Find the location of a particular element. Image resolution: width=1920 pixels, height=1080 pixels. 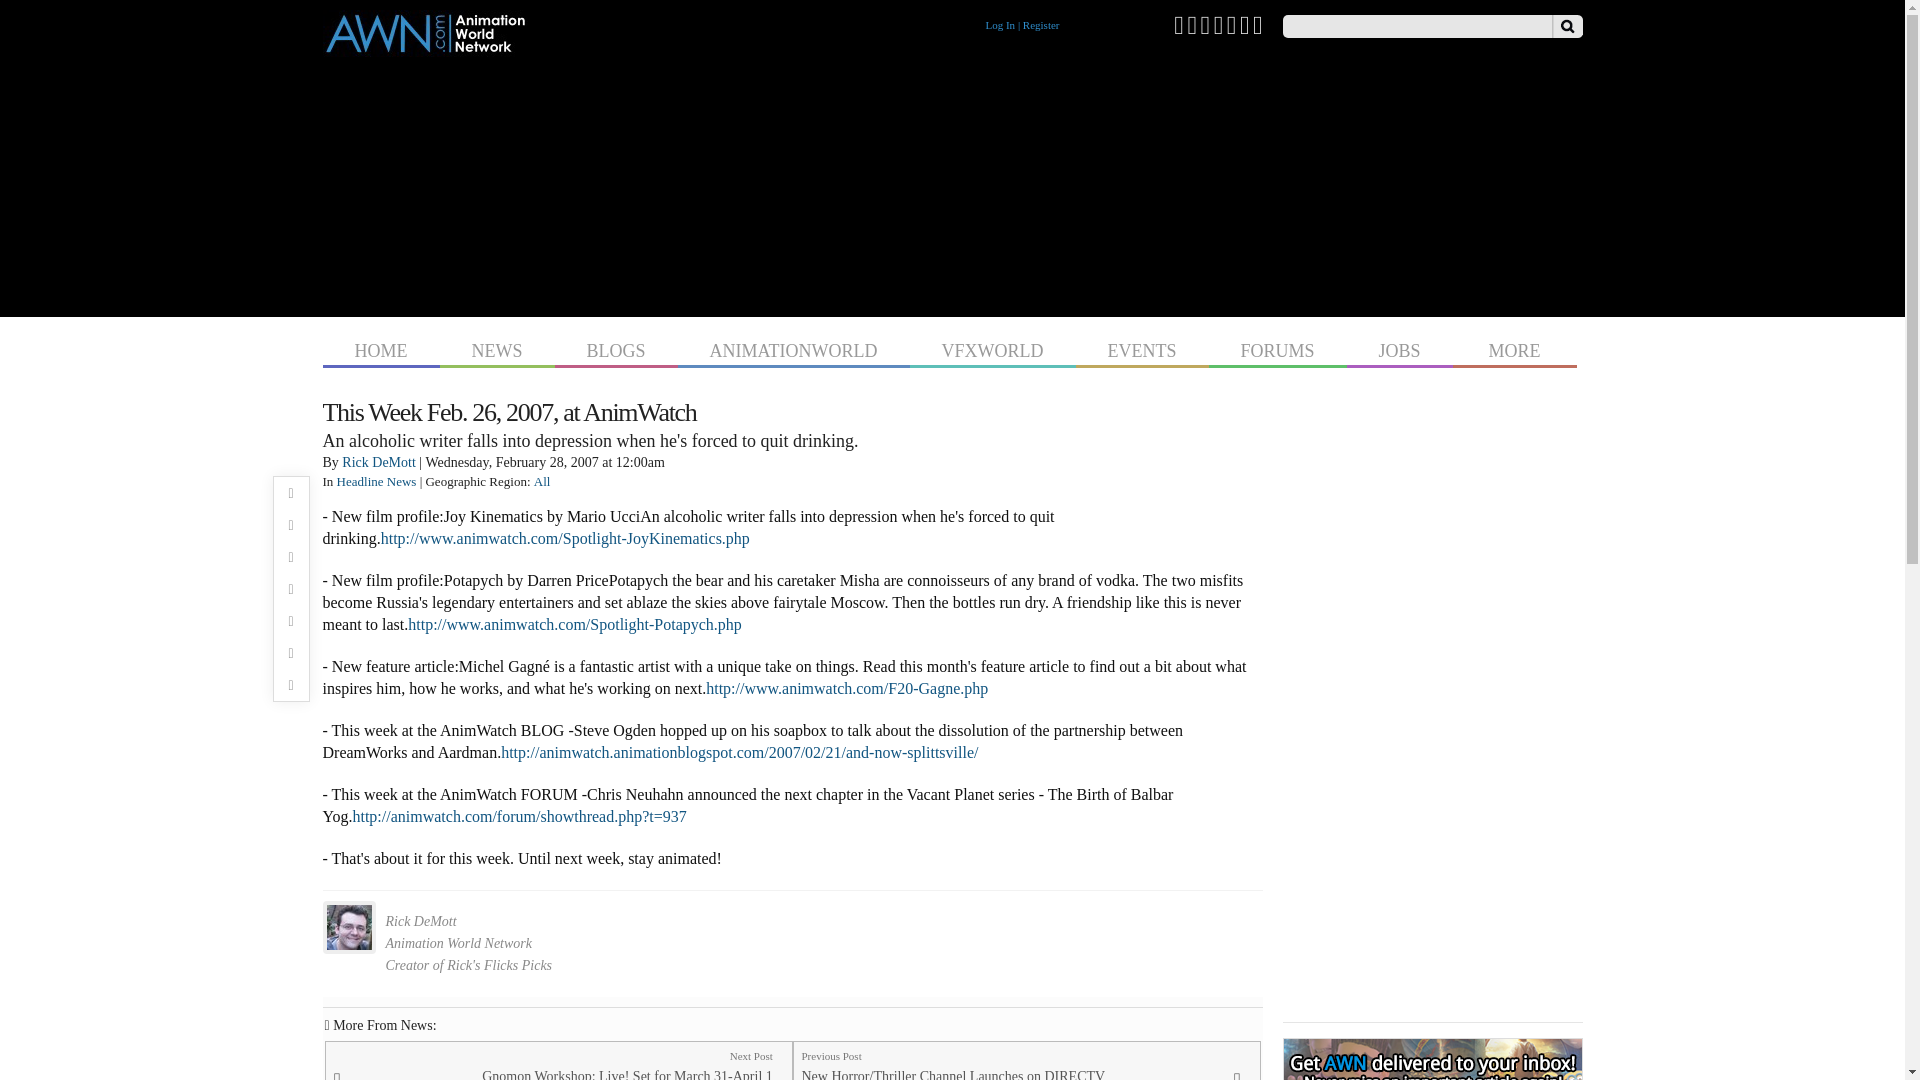

3rd party ad content is located at coordinates (952, 182).